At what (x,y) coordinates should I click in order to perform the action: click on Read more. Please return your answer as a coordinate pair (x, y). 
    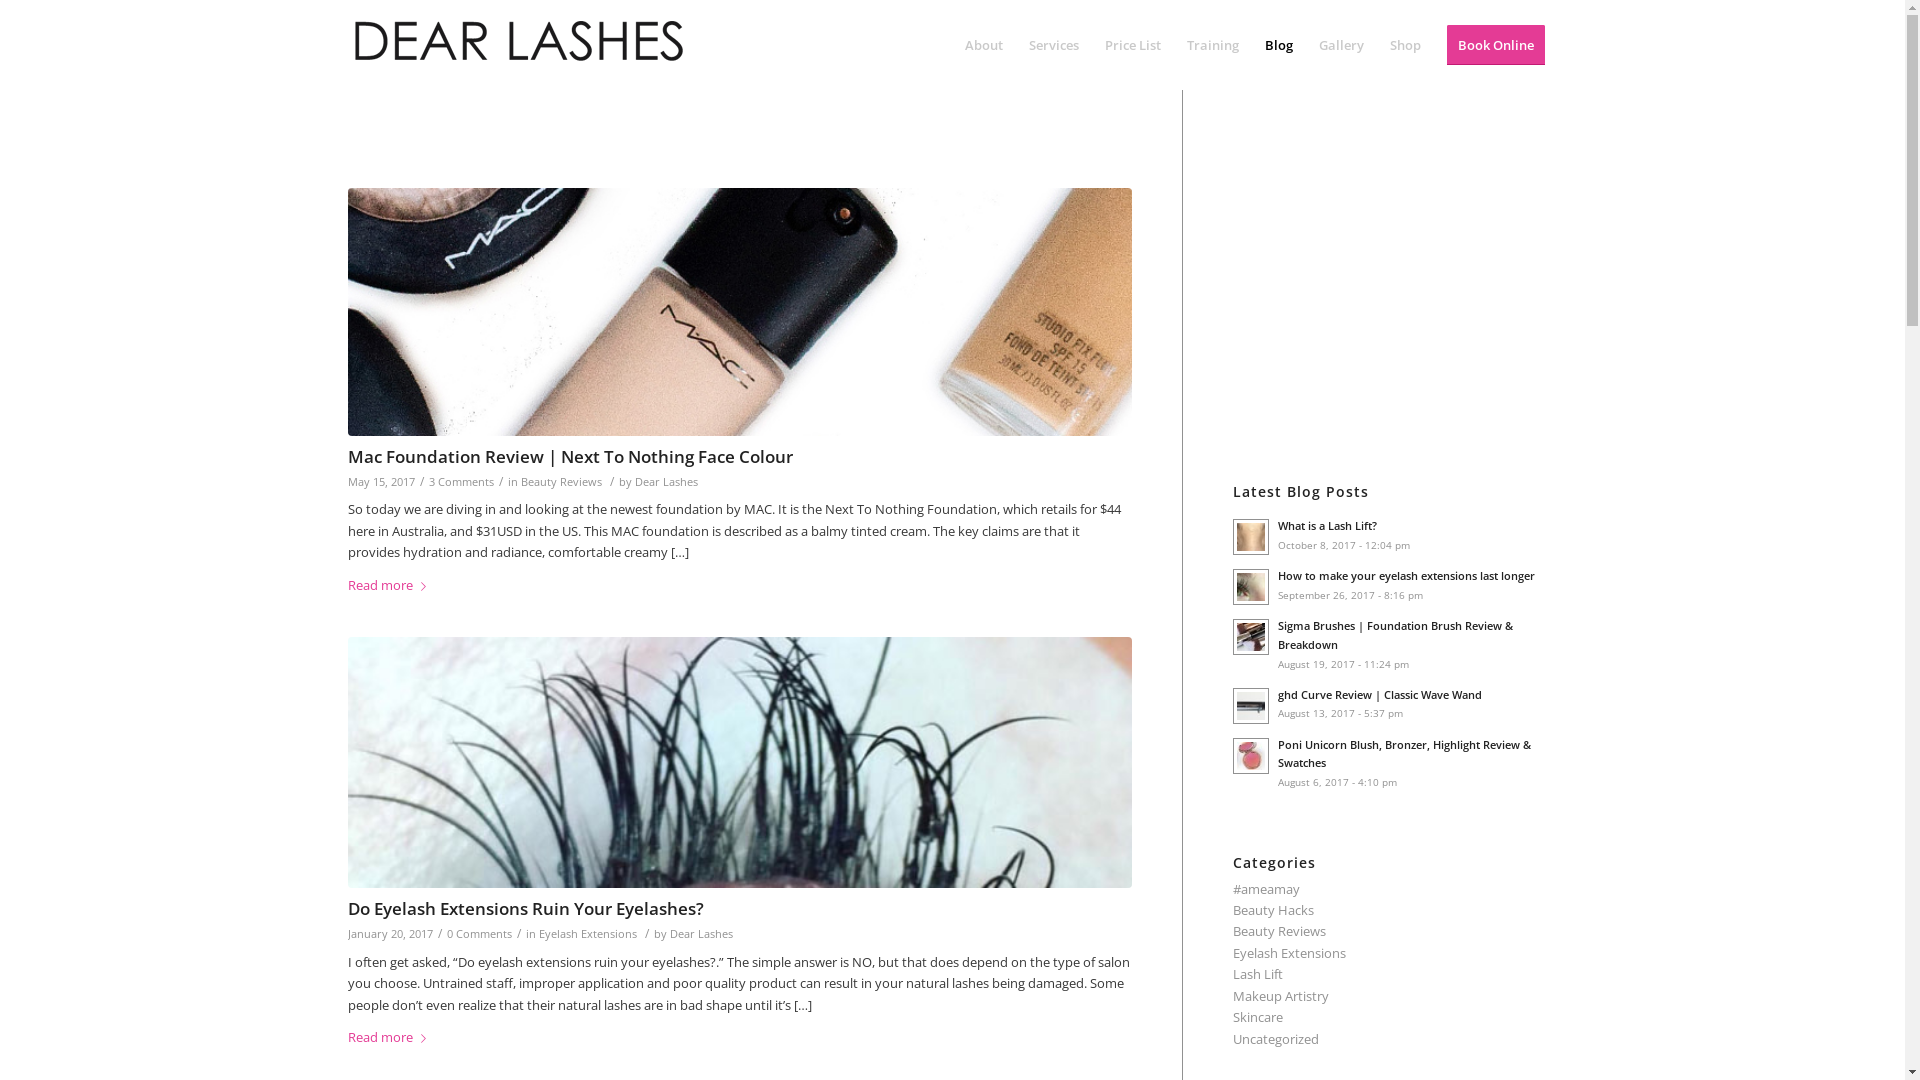
    Looking at the image, I should click on (391, 586).